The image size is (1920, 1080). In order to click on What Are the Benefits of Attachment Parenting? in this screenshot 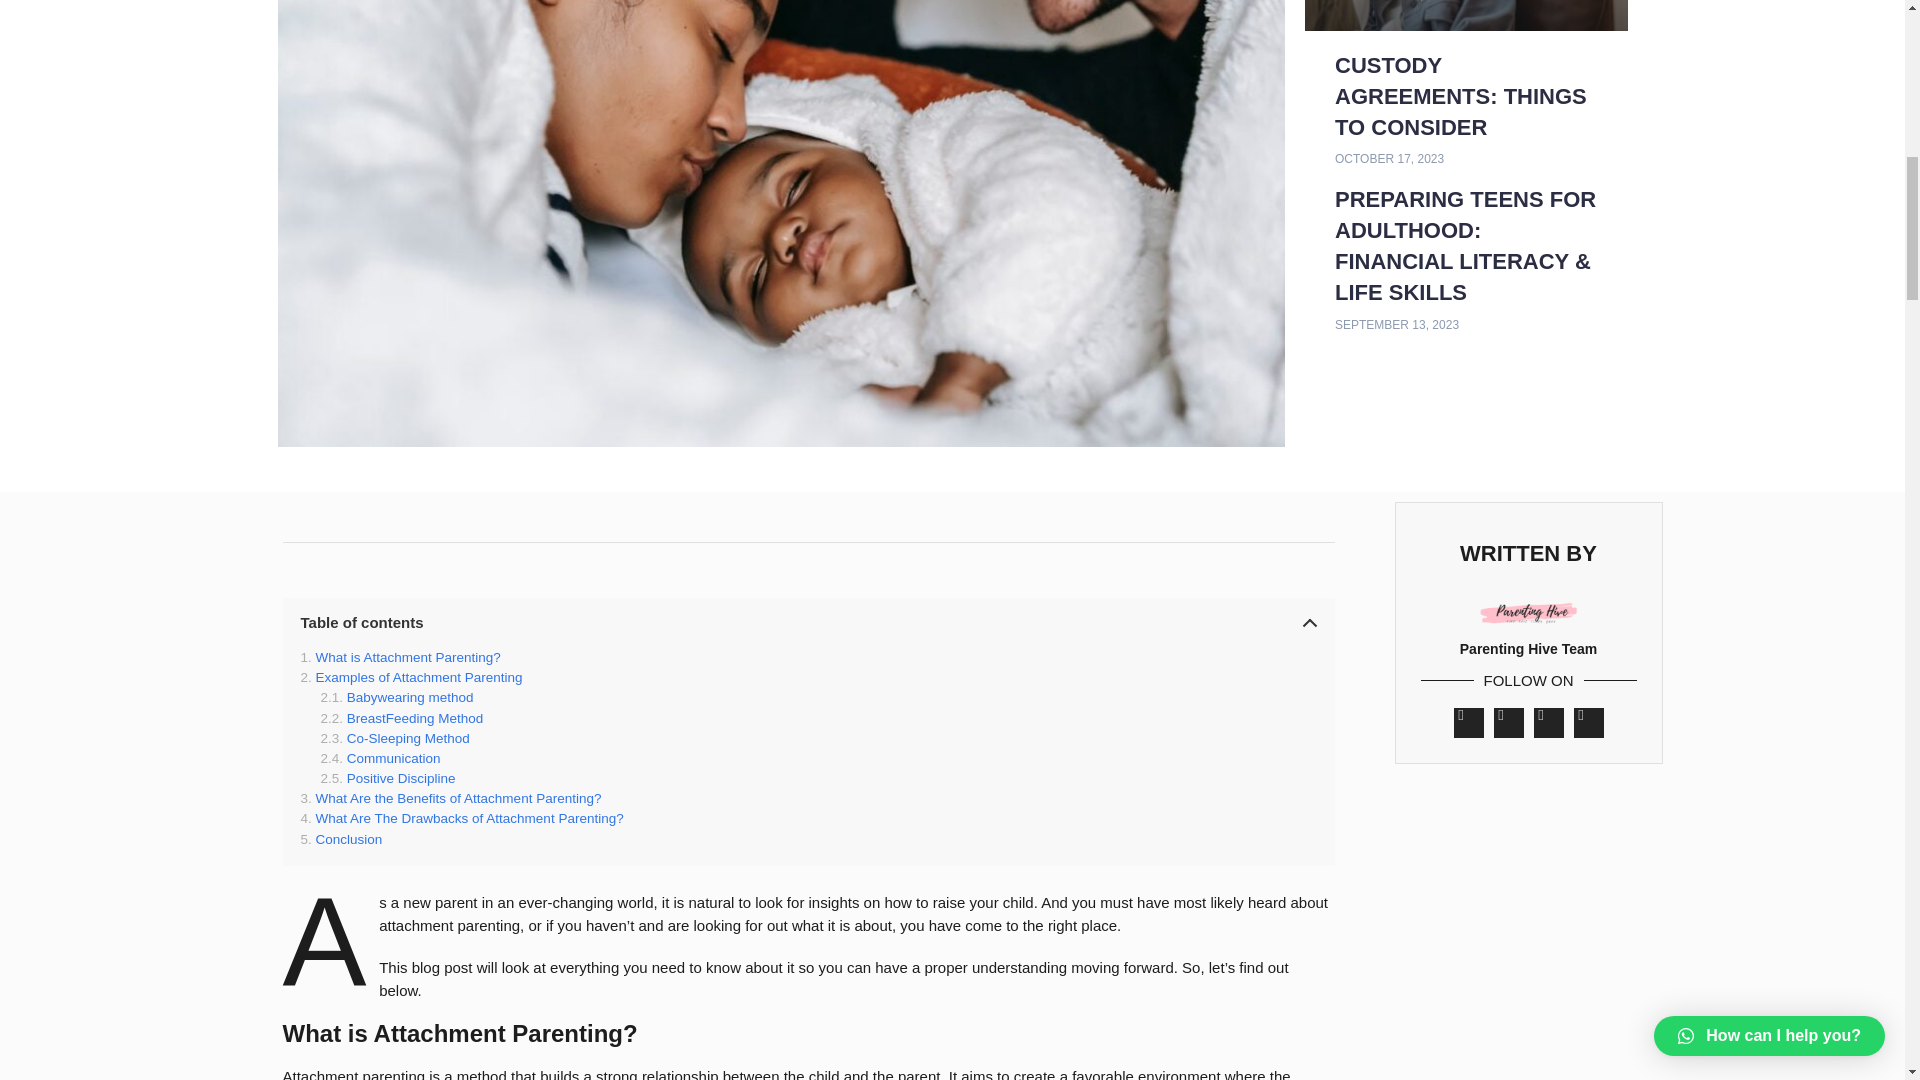, I will do `click(450, 798)`.